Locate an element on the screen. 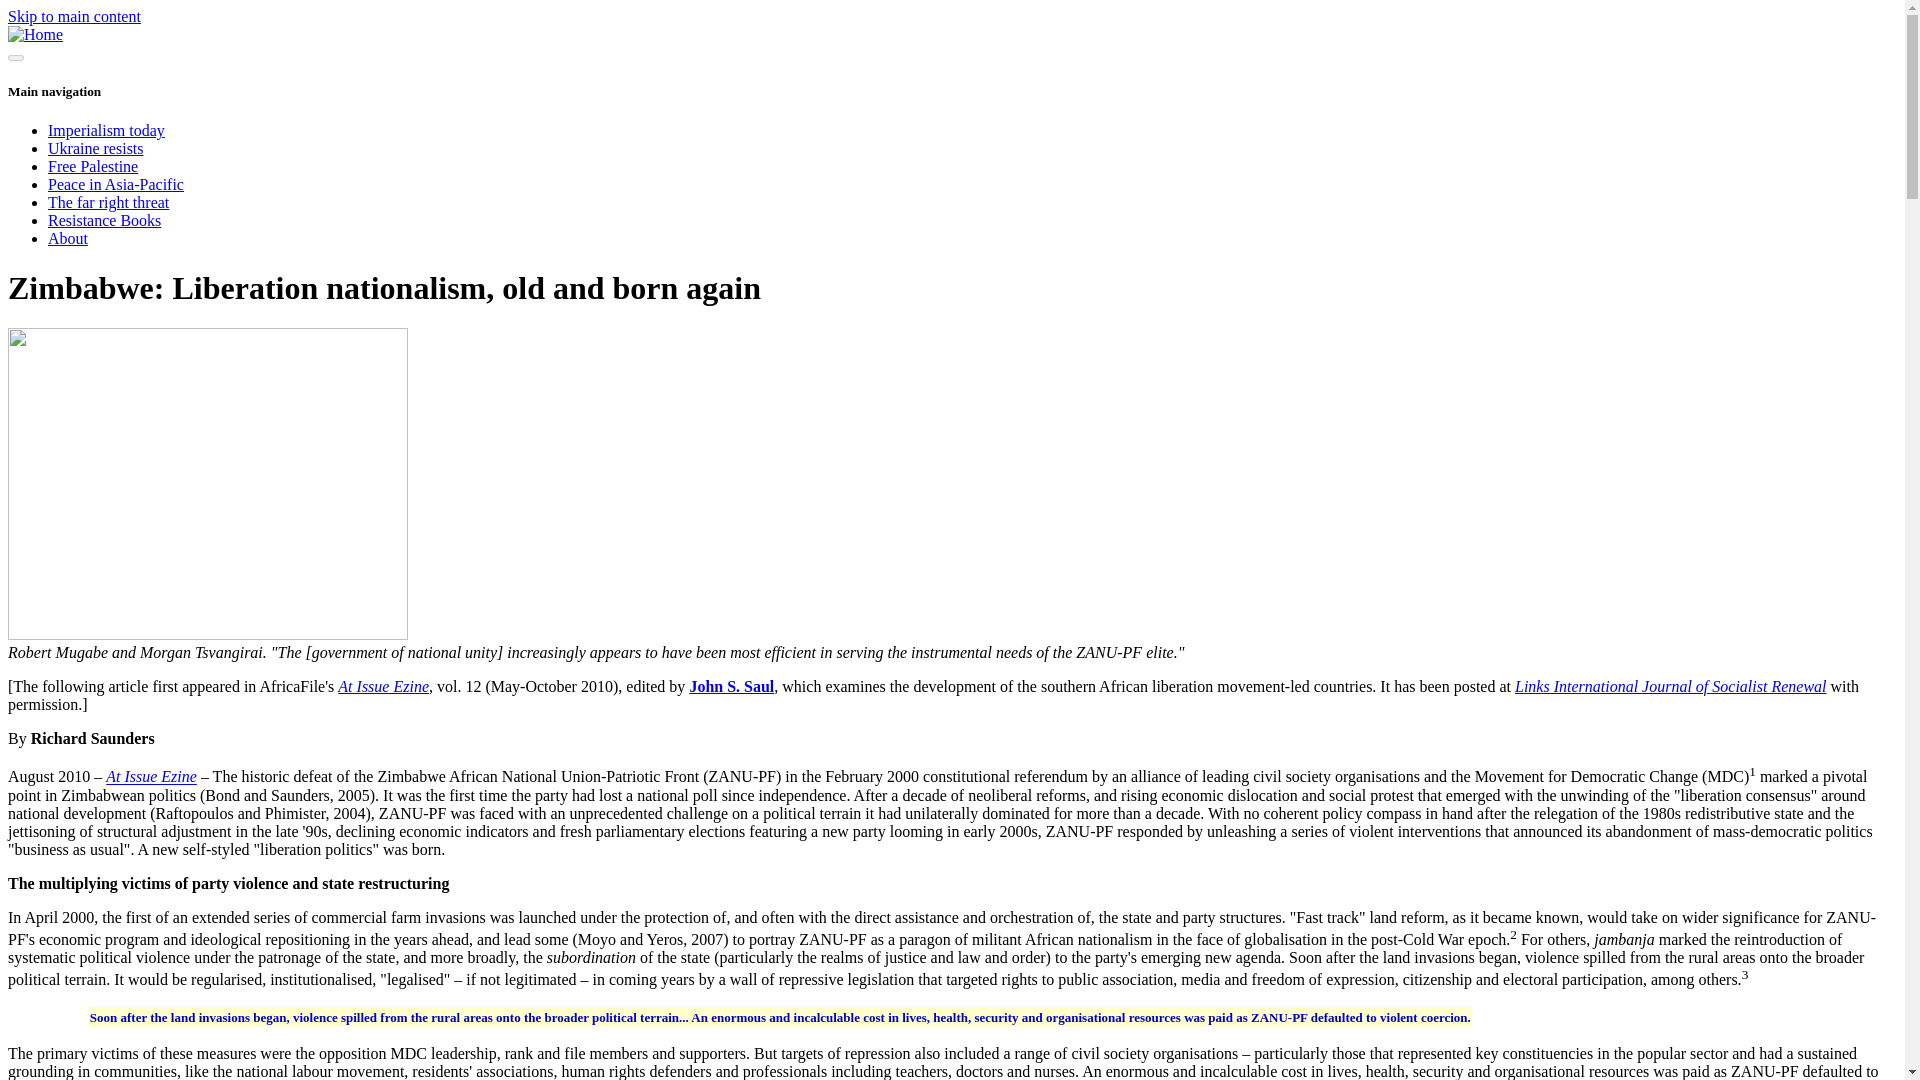 The height and width of the screenshot is (1080, 1920). At Issue Ezine is located at coordinates (382, 686).